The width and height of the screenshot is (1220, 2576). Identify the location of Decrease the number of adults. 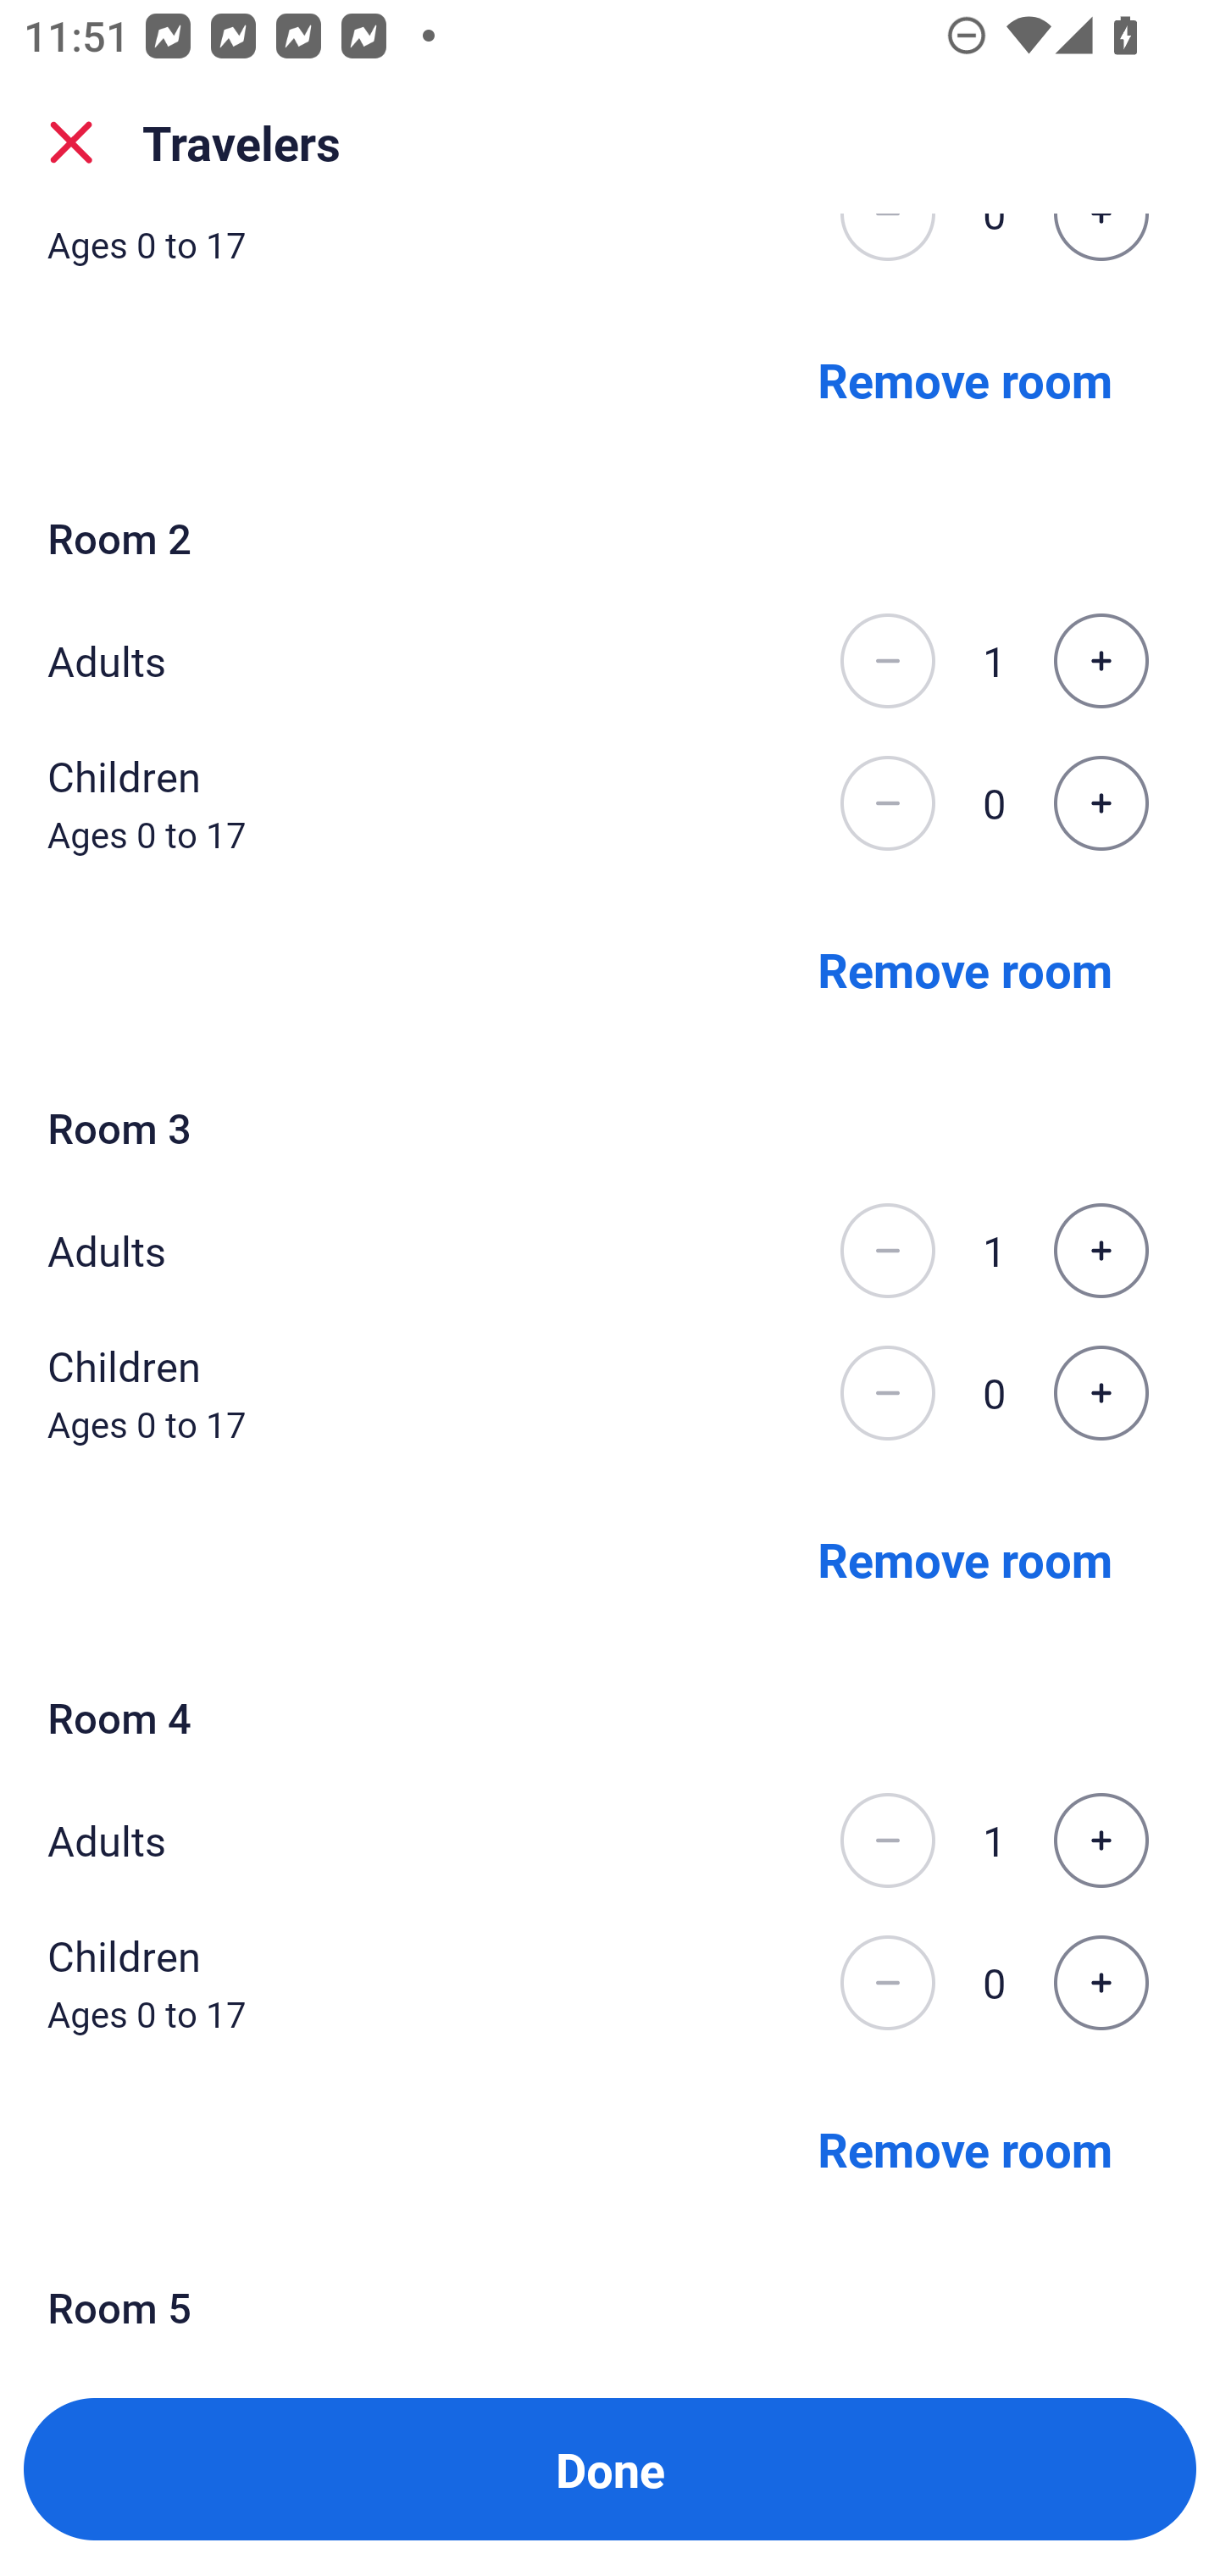
(887, 661).